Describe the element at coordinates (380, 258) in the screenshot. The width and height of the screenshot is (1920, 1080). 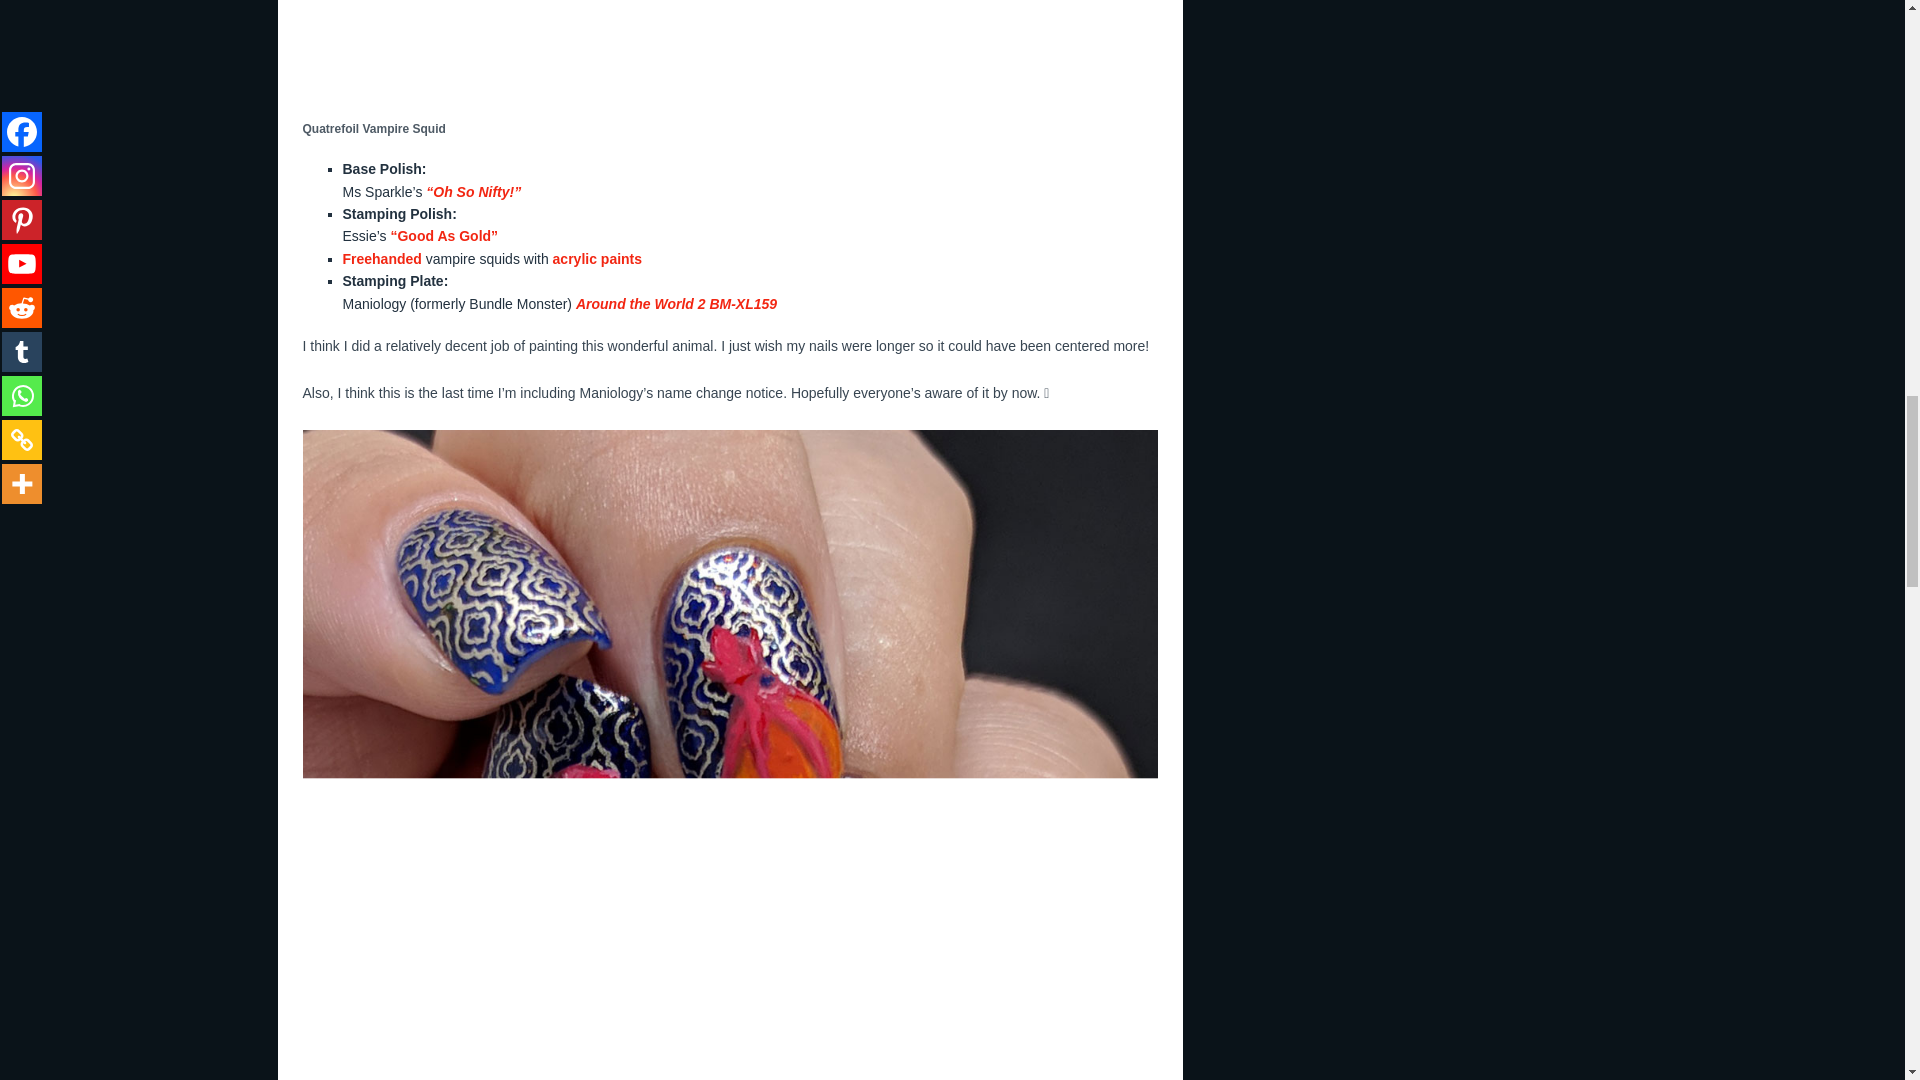
I see `Freehanded` at that location.